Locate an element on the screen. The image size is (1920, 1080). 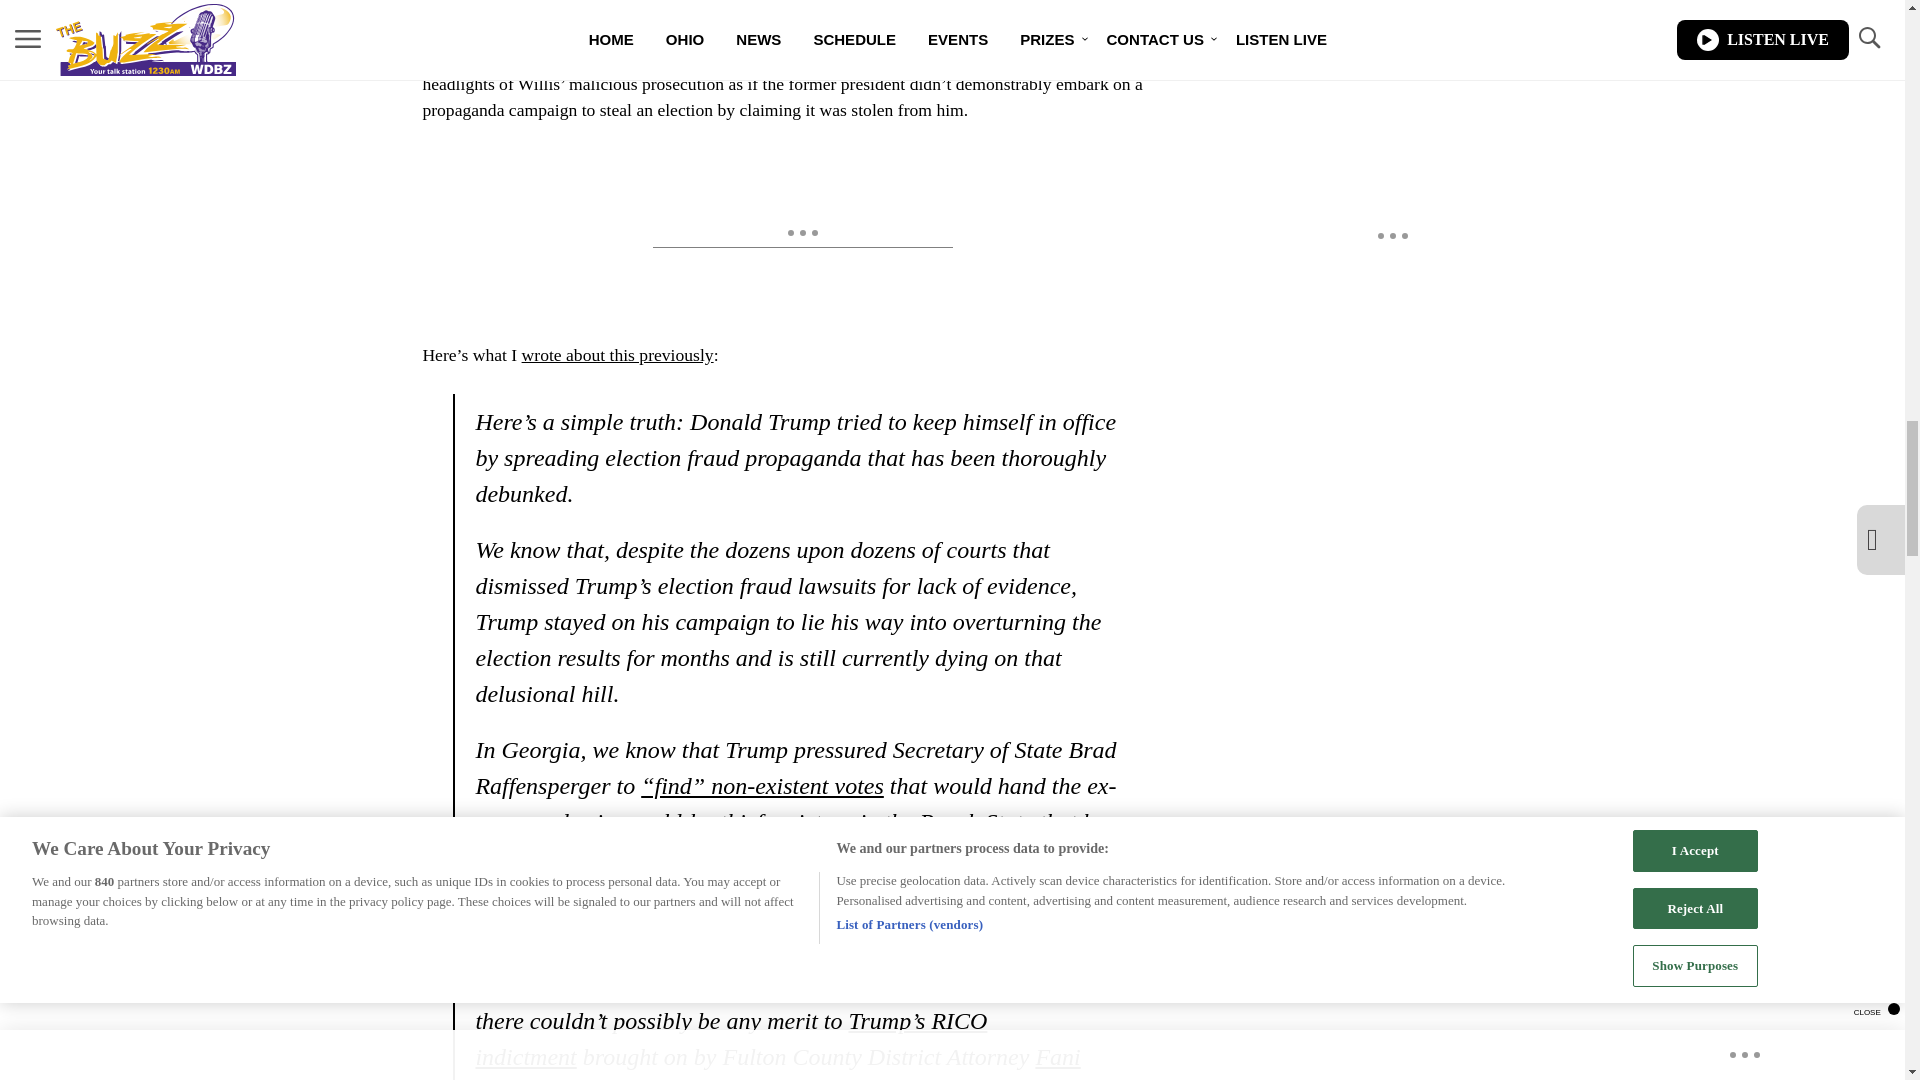
caught taking a selfie with is located at coordinates (772, 30).